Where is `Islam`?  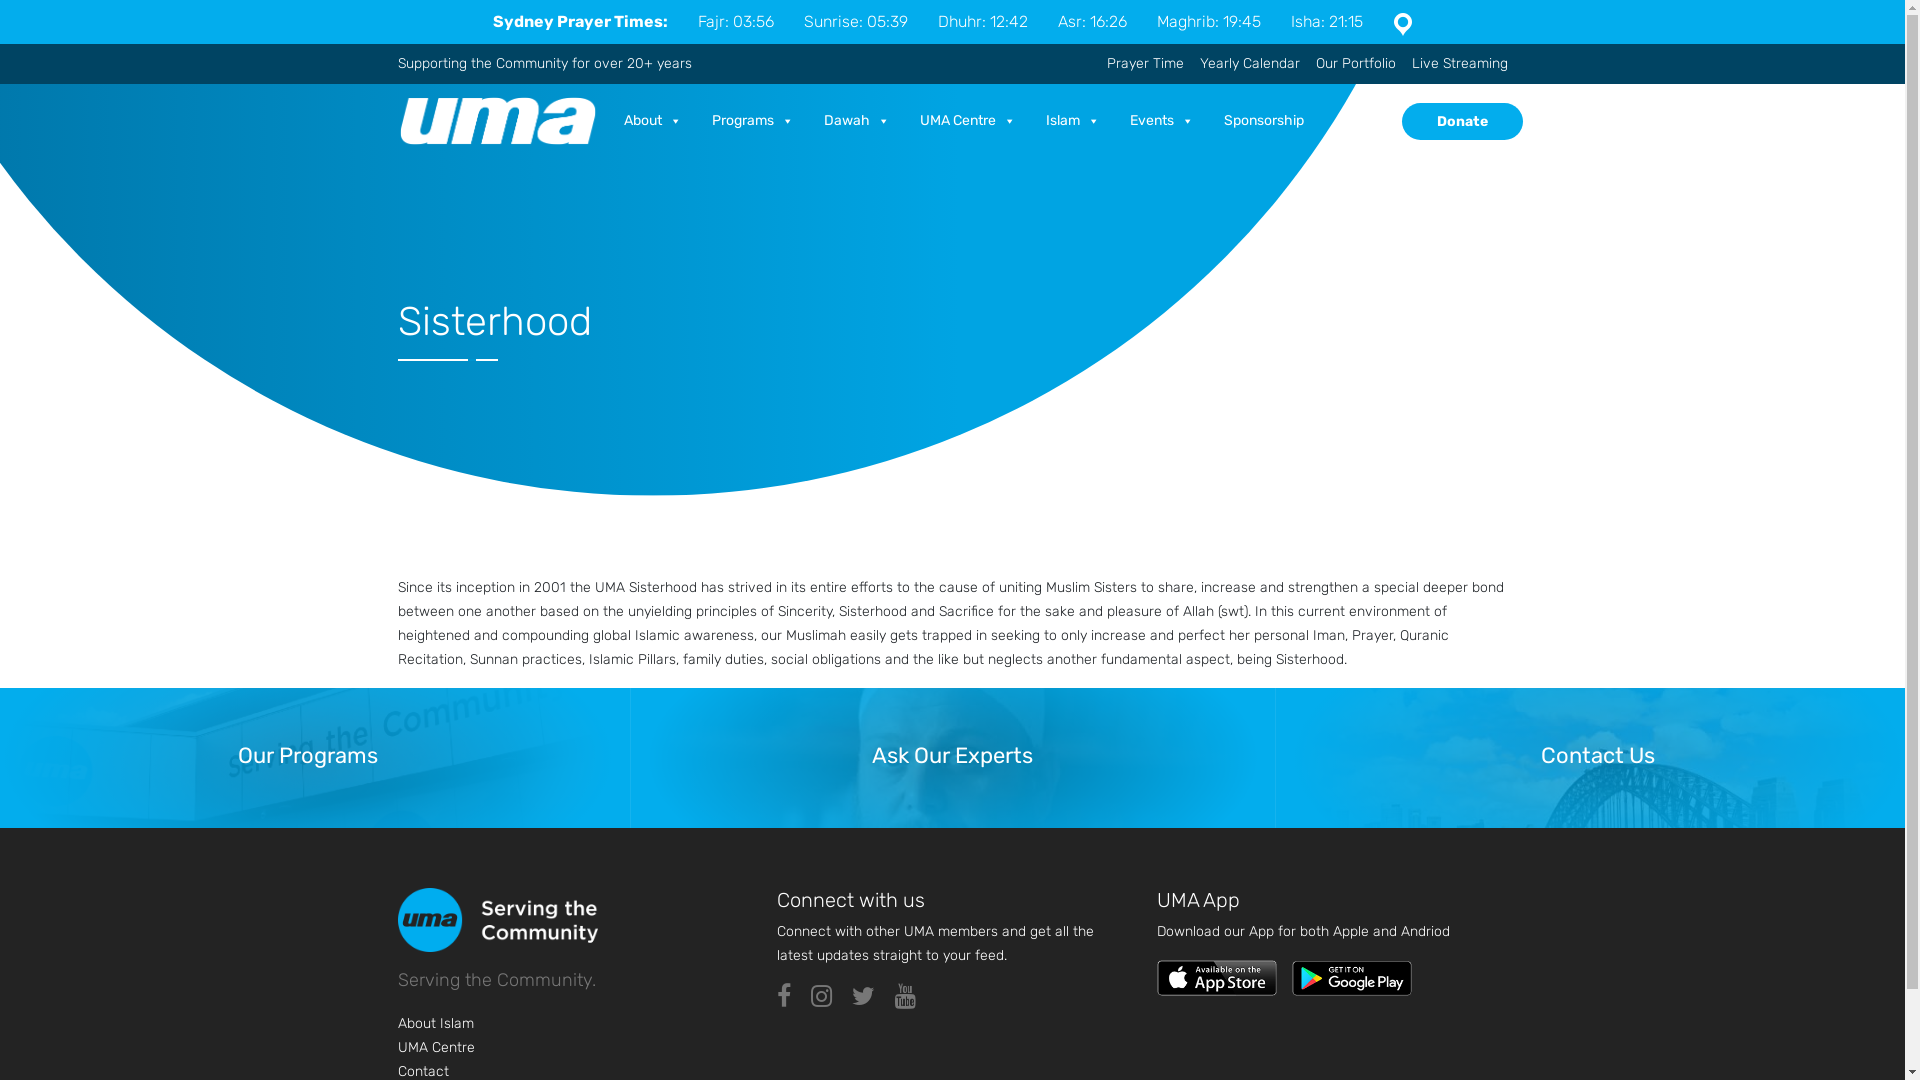
Islam is located at coordinates (1078, 121).